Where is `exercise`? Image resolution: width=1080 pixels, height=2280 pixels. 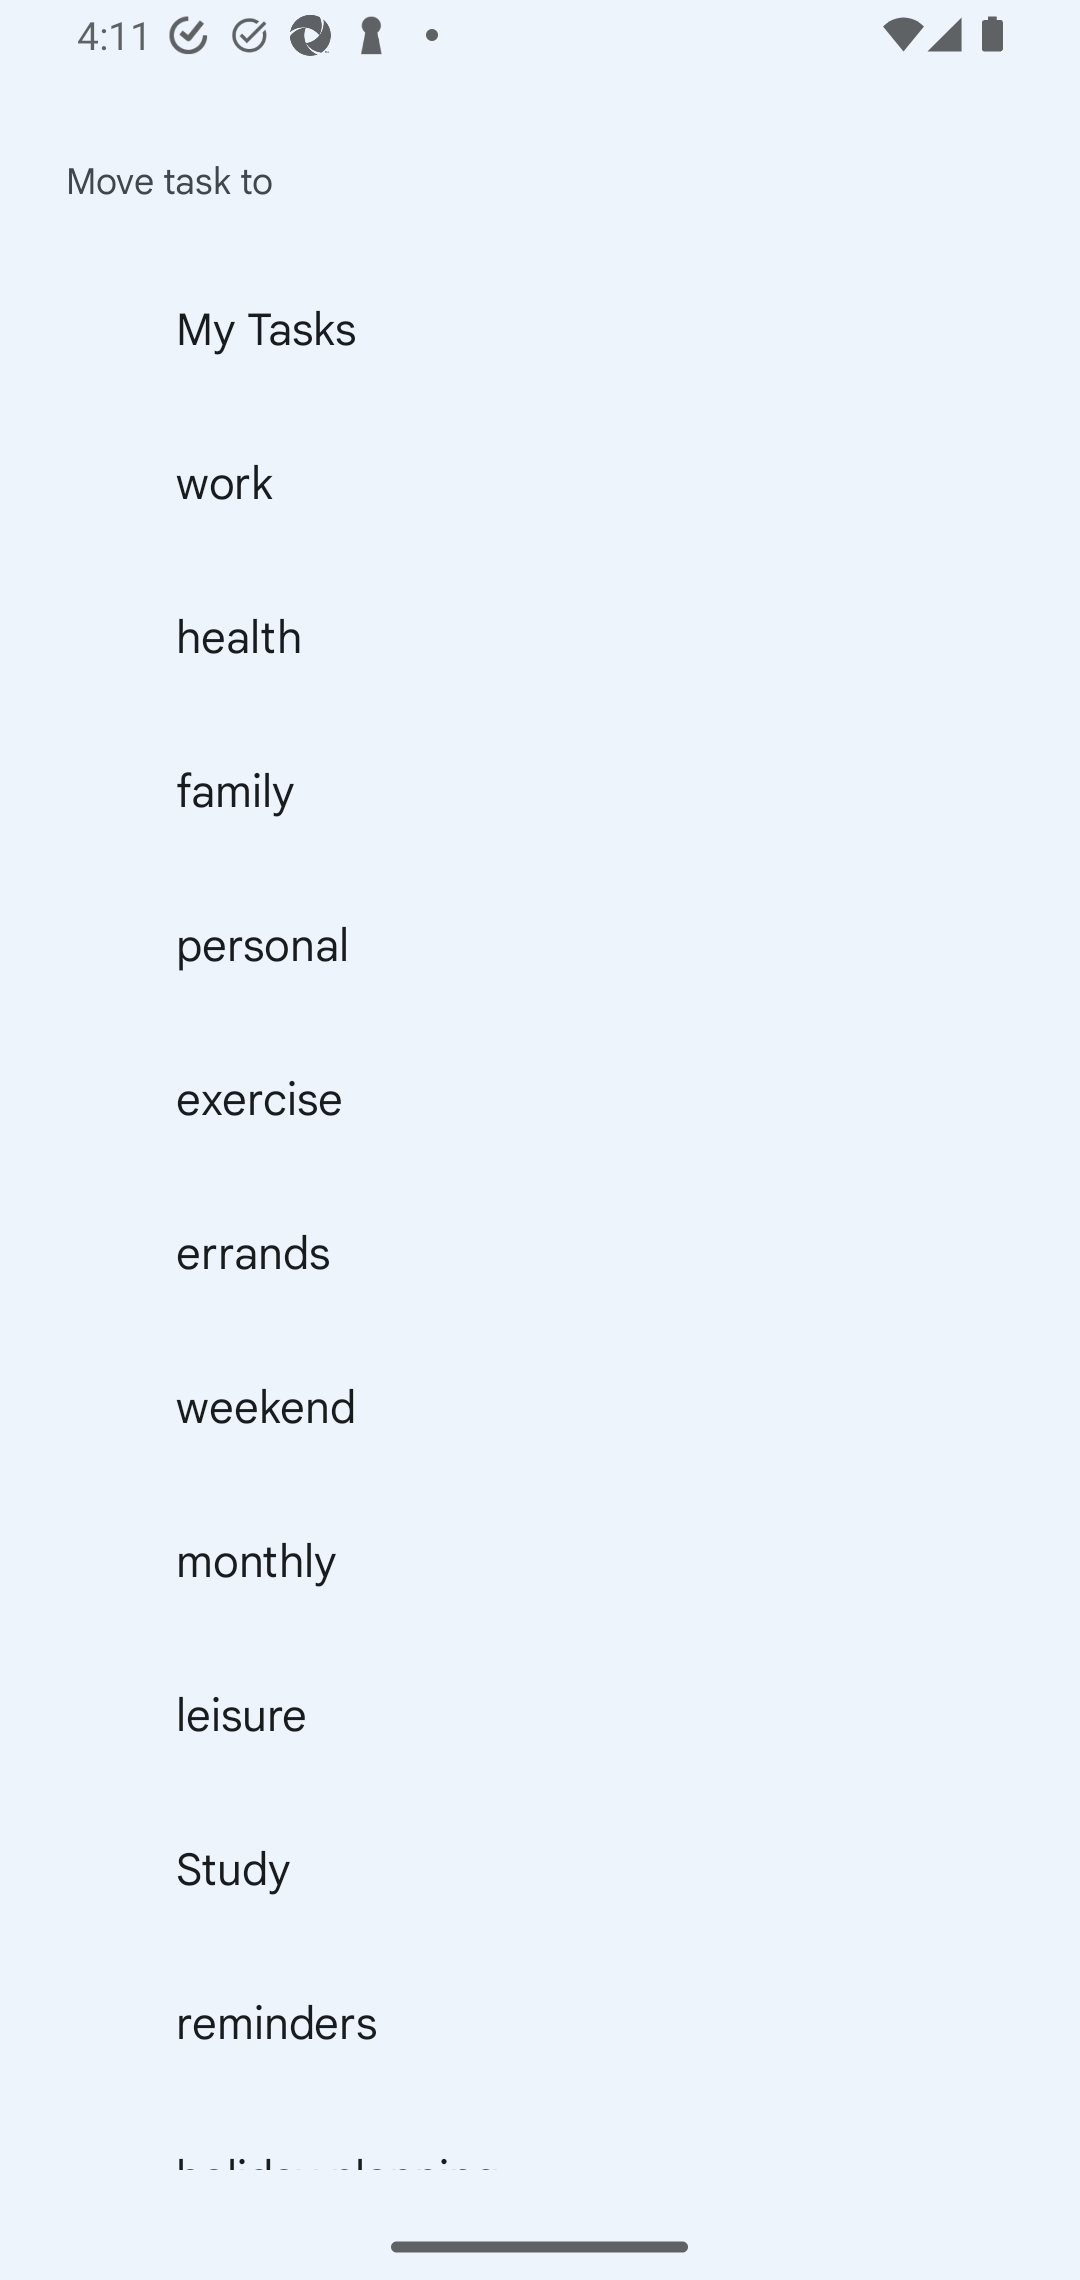 exercise is located at coordinates (540, 1098).